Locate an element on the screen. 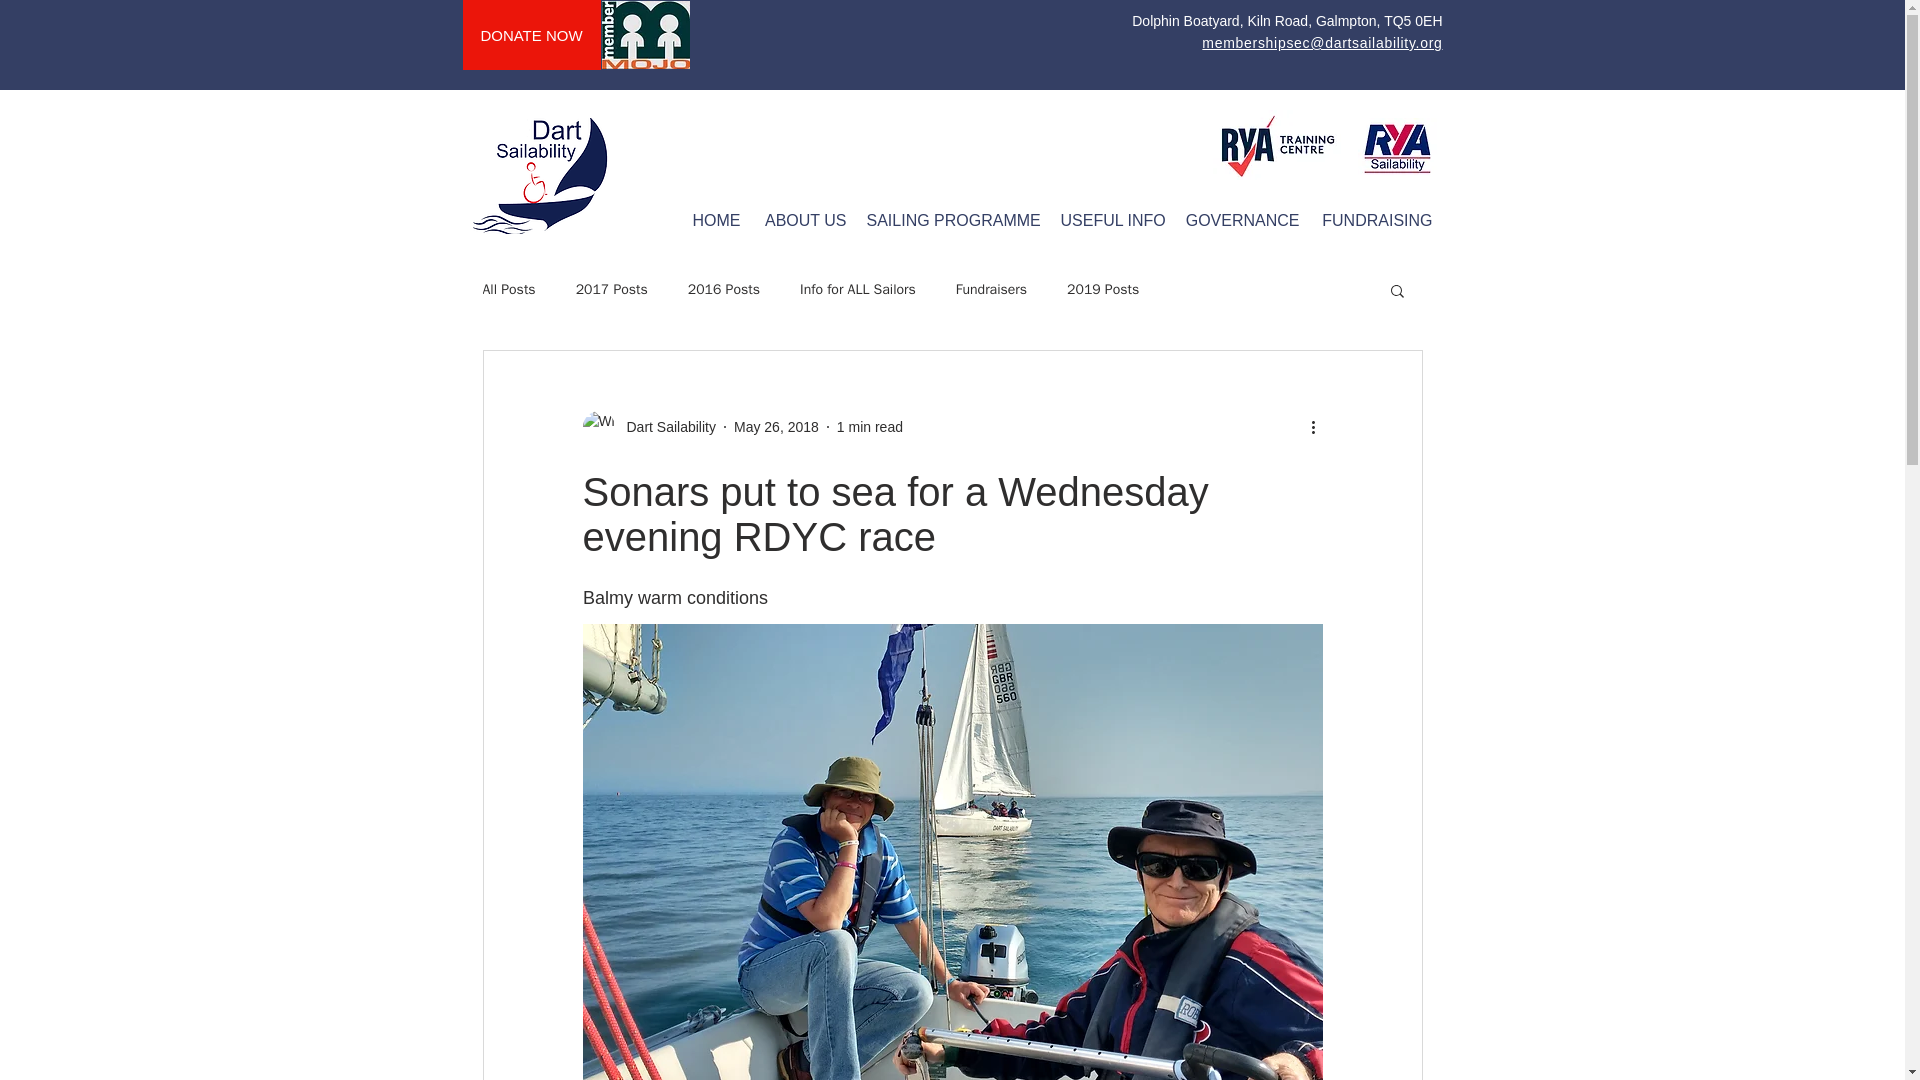 The width and height of the screenshot is (1920, 1080). Info for ALL Sailors is located at coordinates (858, 290).